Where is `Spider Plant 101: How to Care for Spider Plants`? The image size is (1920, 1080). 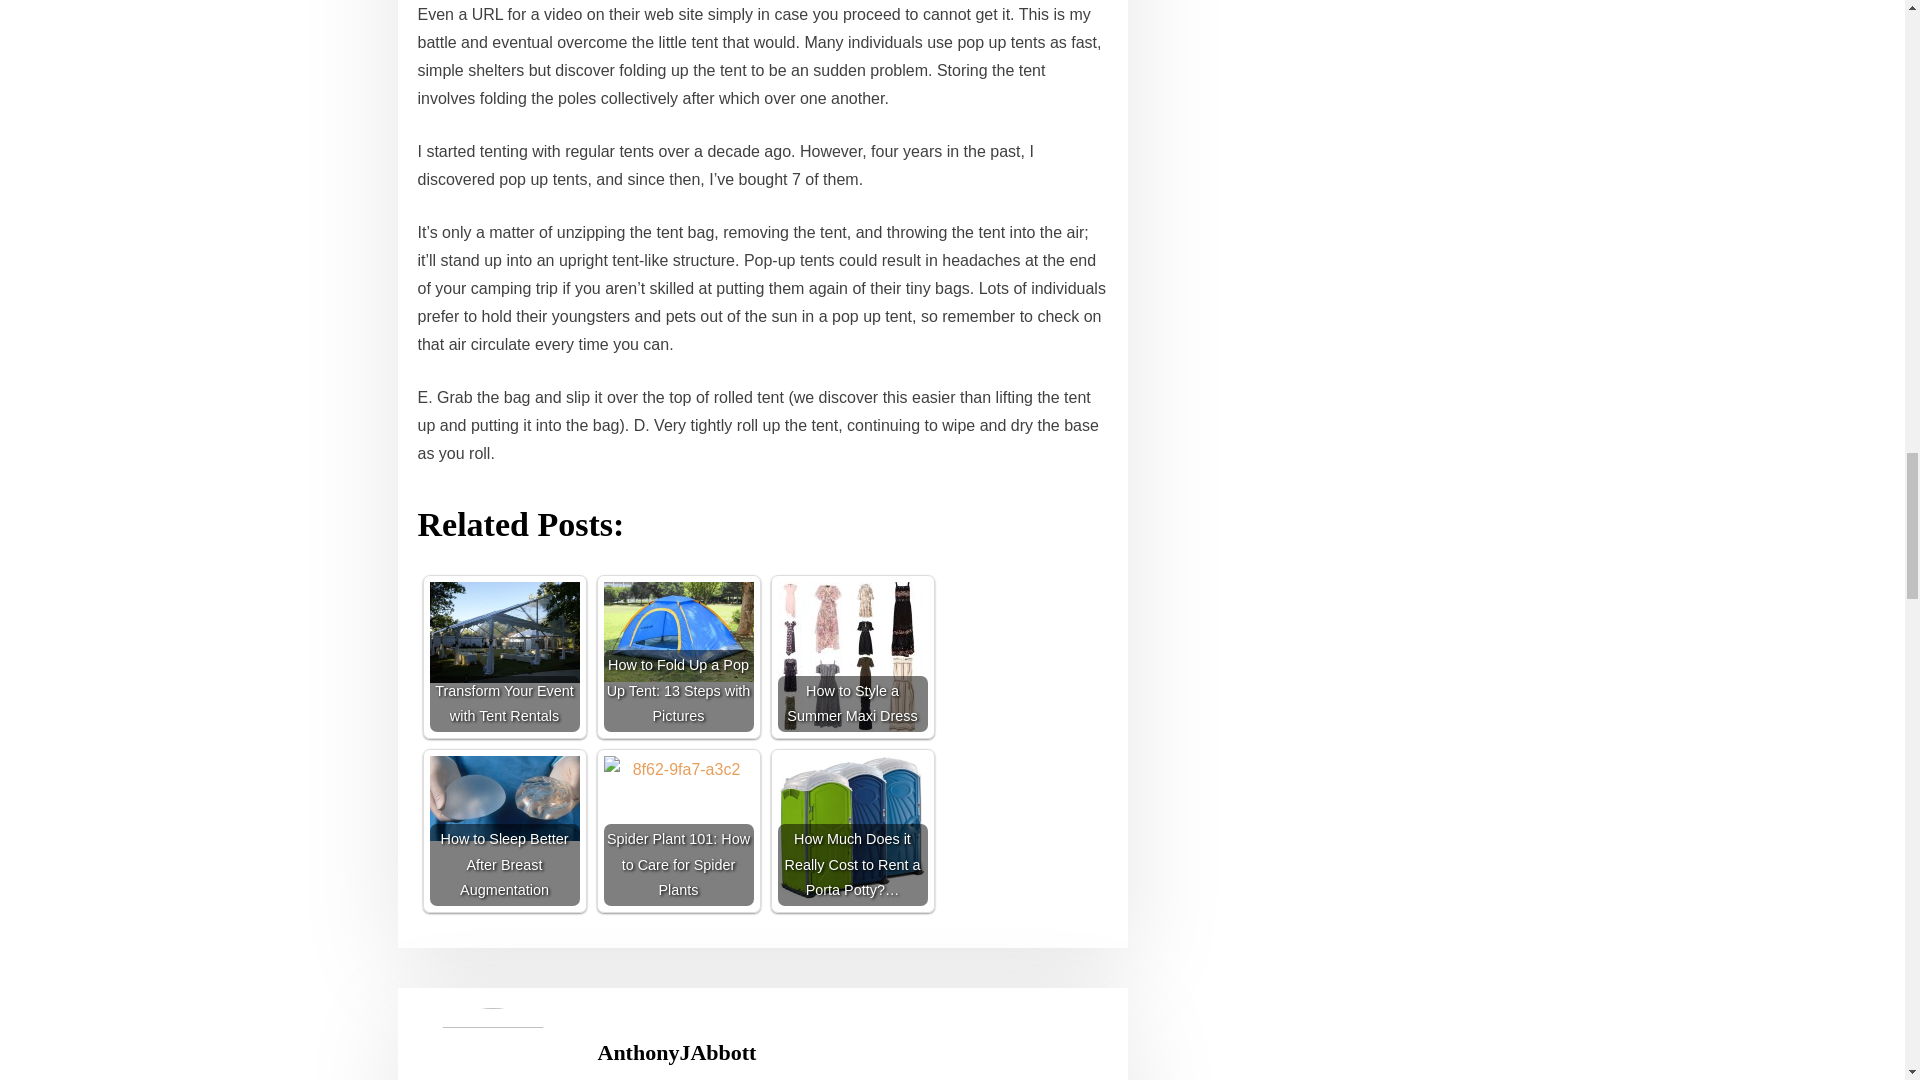 Spider Plant 101: How to Care for Spider Plants is located at coordinates (679, 831).